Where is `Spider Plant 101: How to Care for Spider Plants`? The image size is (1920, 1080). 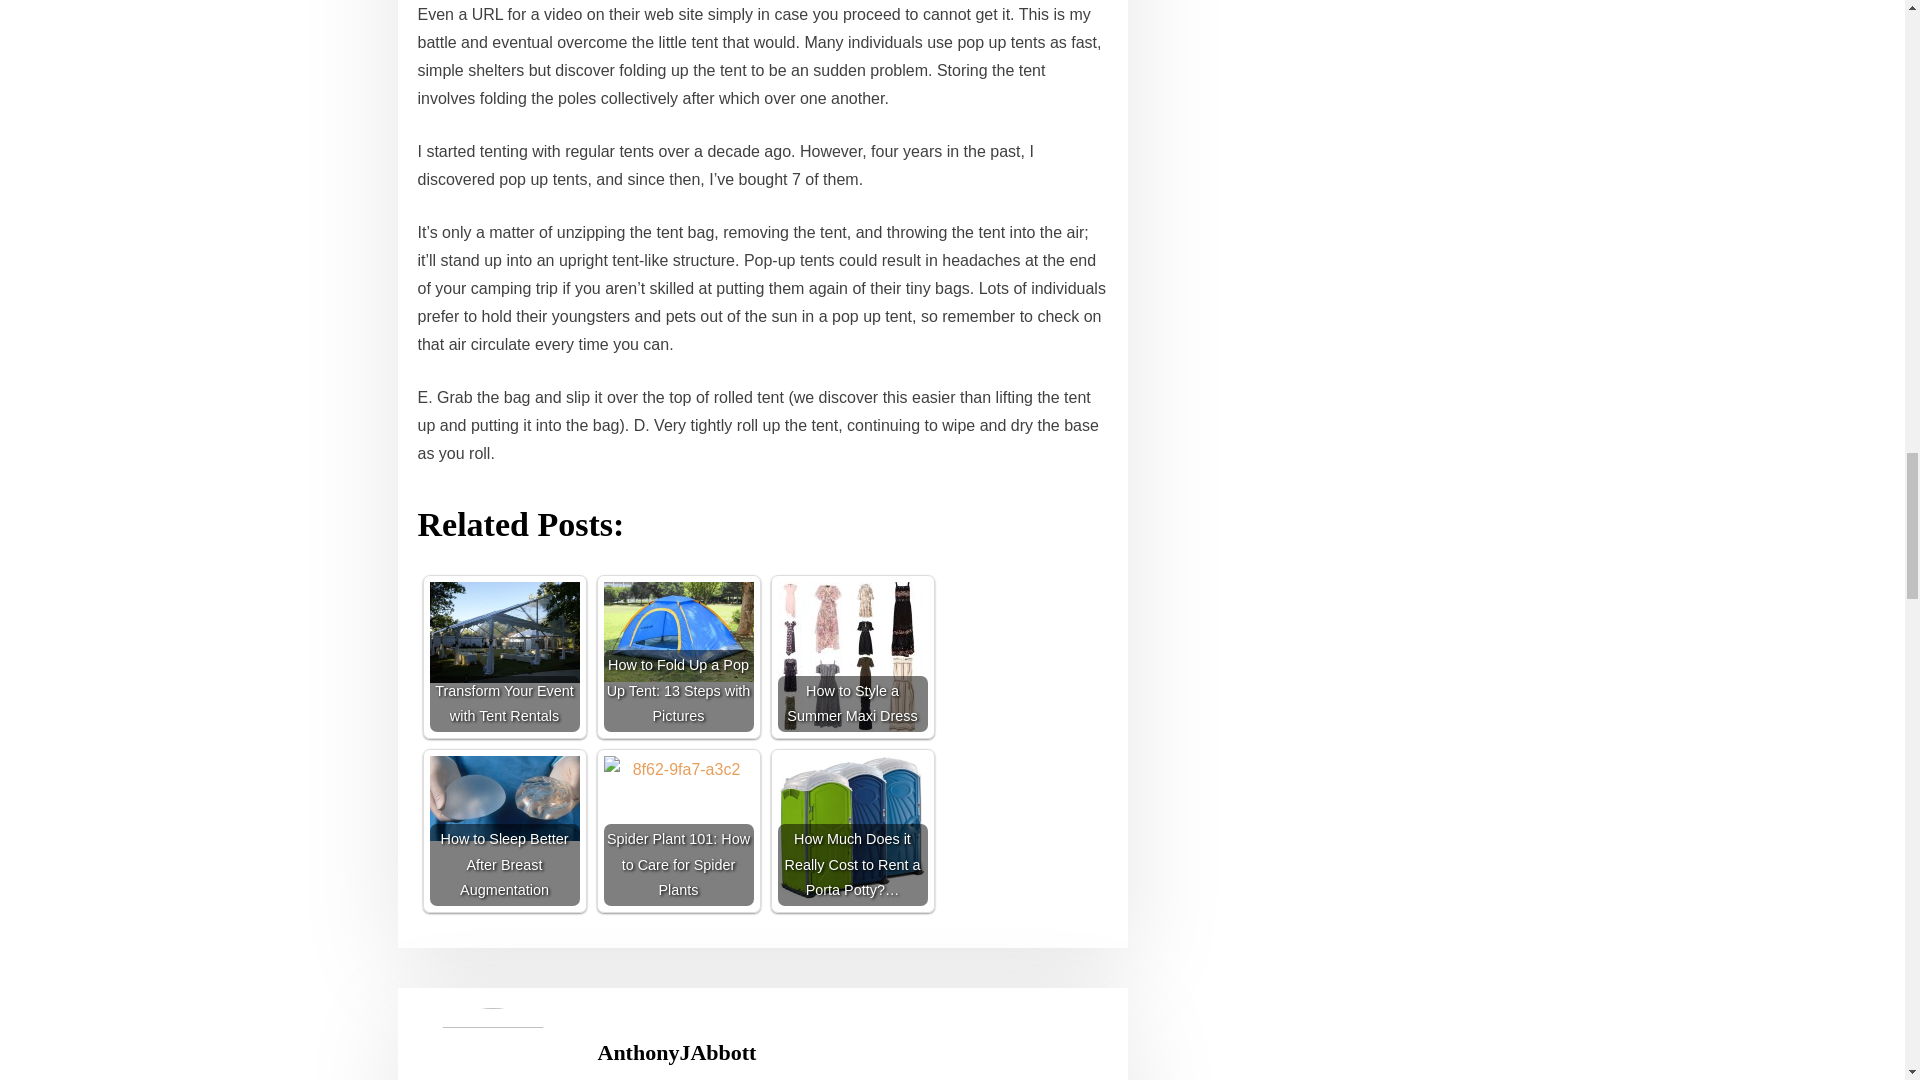 Spider Plant 101: How to Care for Spider Plants is located at coordinates (679, 831).